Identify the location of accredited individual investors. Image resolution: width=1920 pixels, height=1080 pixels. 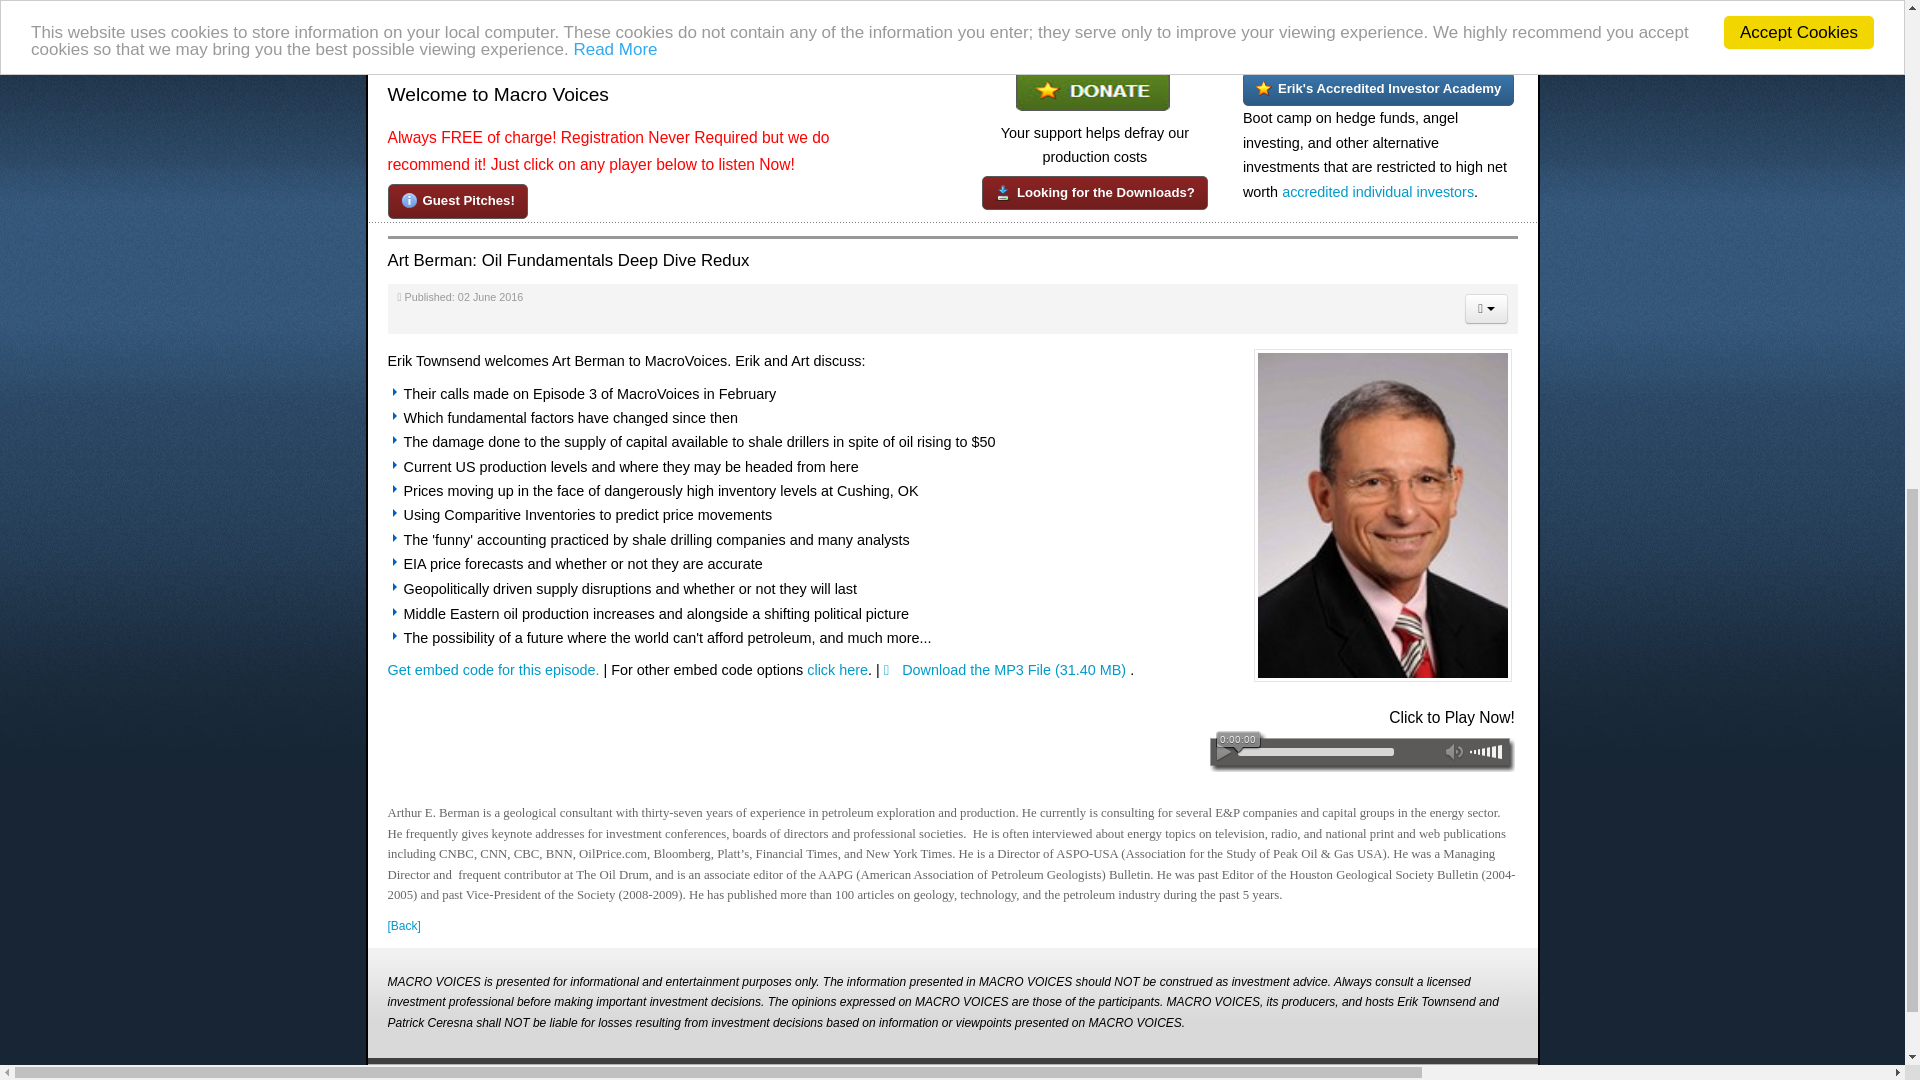
(1378, 191).